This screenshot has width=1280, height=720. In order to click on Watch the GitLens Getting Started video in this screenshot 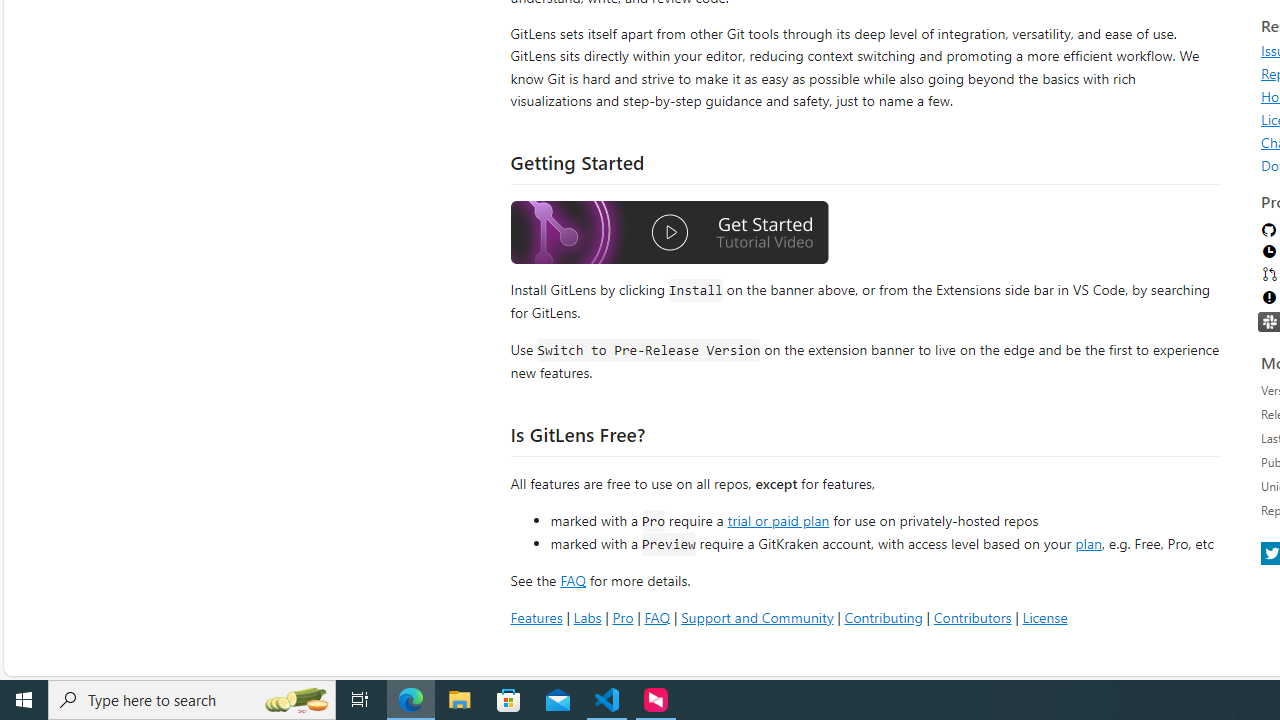, I will do `click(669, 235)`.